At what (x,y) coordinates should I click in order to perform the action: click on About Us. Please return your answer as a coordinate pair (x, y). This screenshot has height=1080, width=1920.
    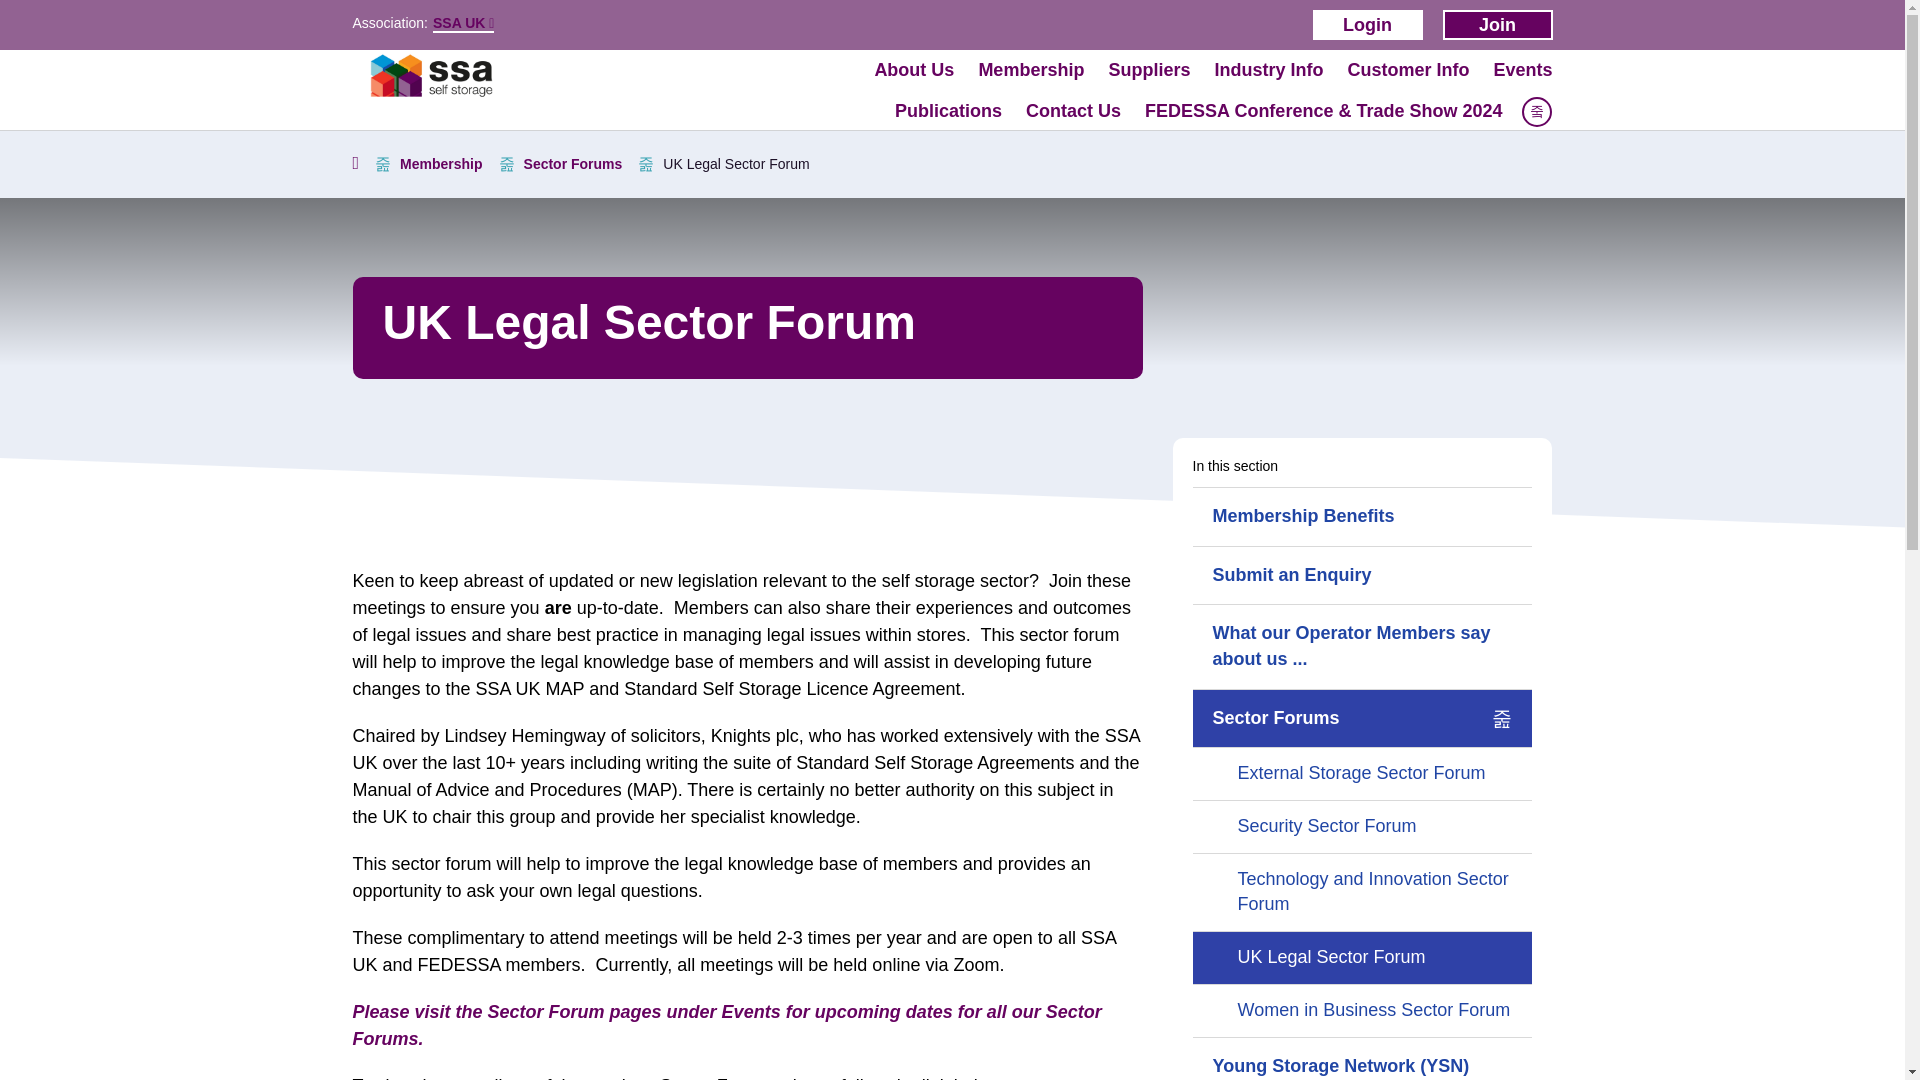
    Looking at the image, I should click on (914, 70).